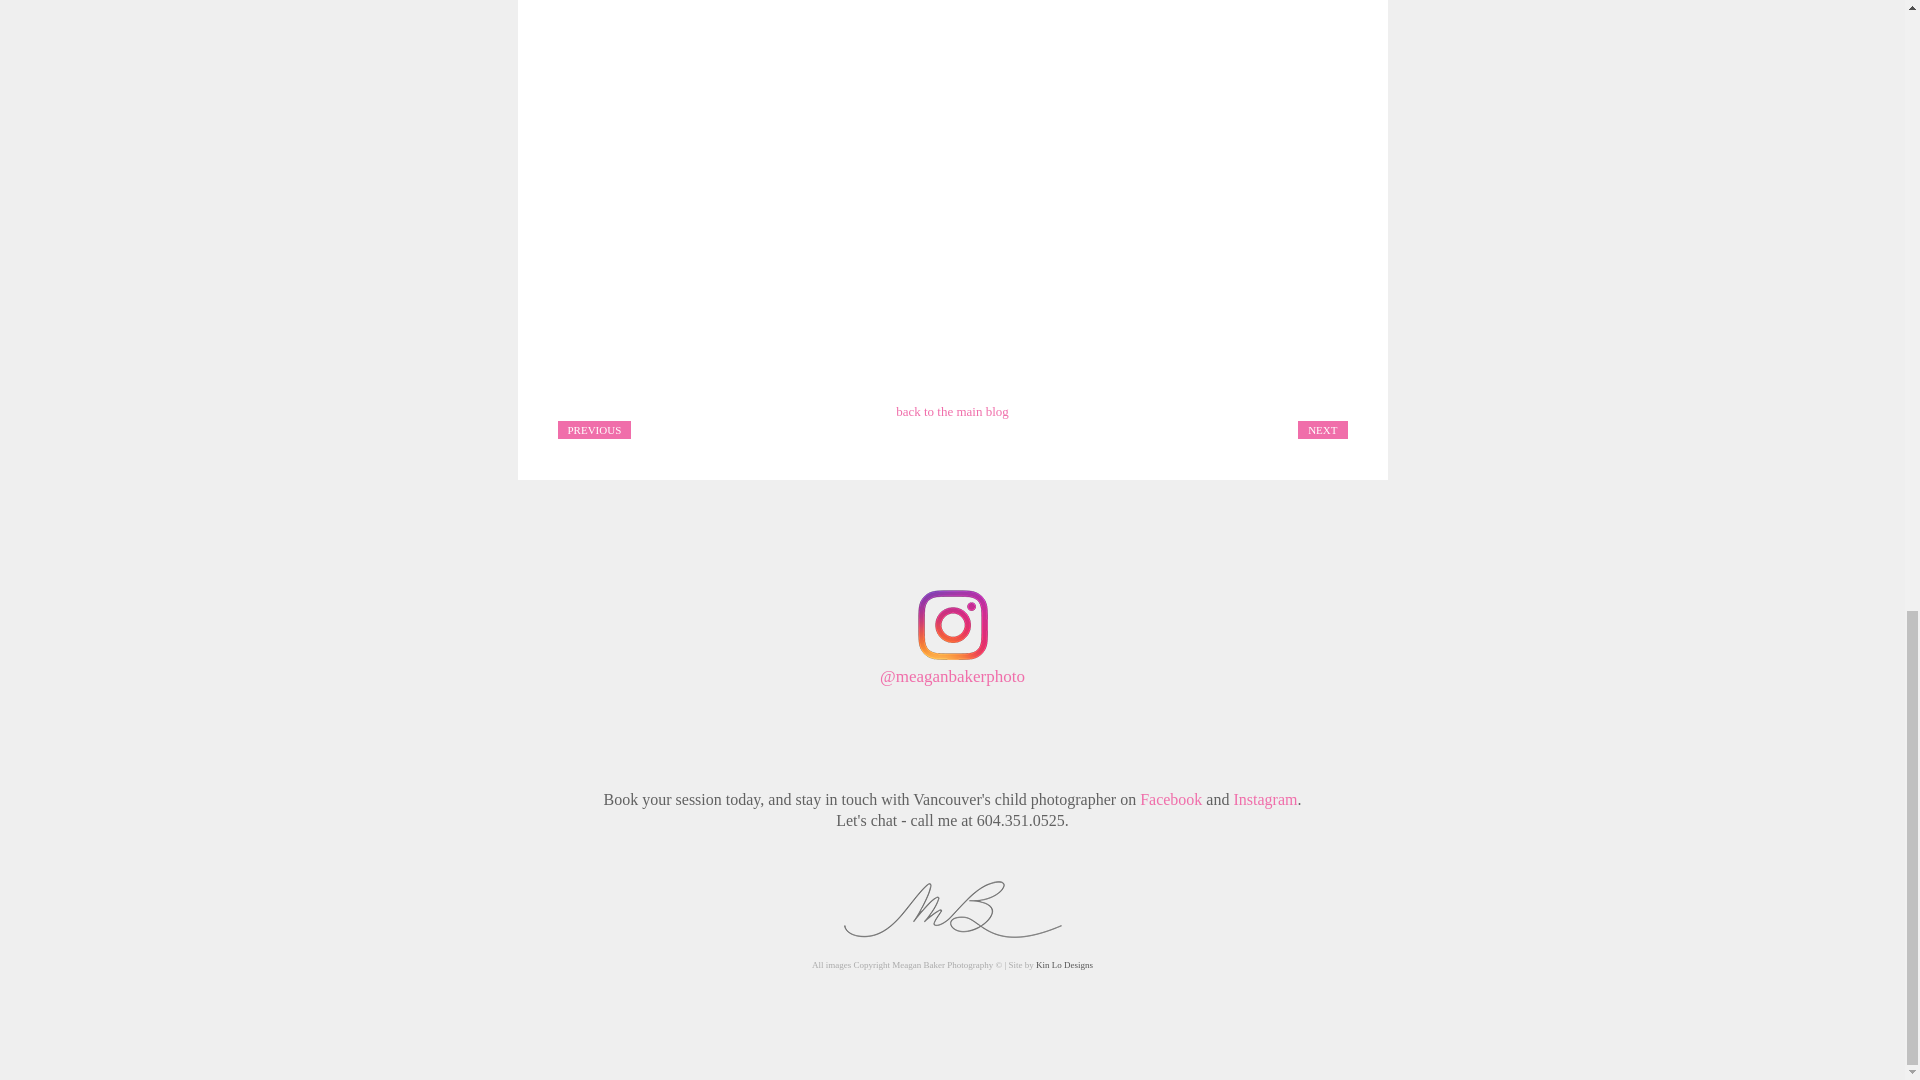 The height and width of the screenshot is (1080, 1920). What do you see at coordinates (952, 411) in the screenshot?
I see `back to the main blog` at bounding box center [952, 411].